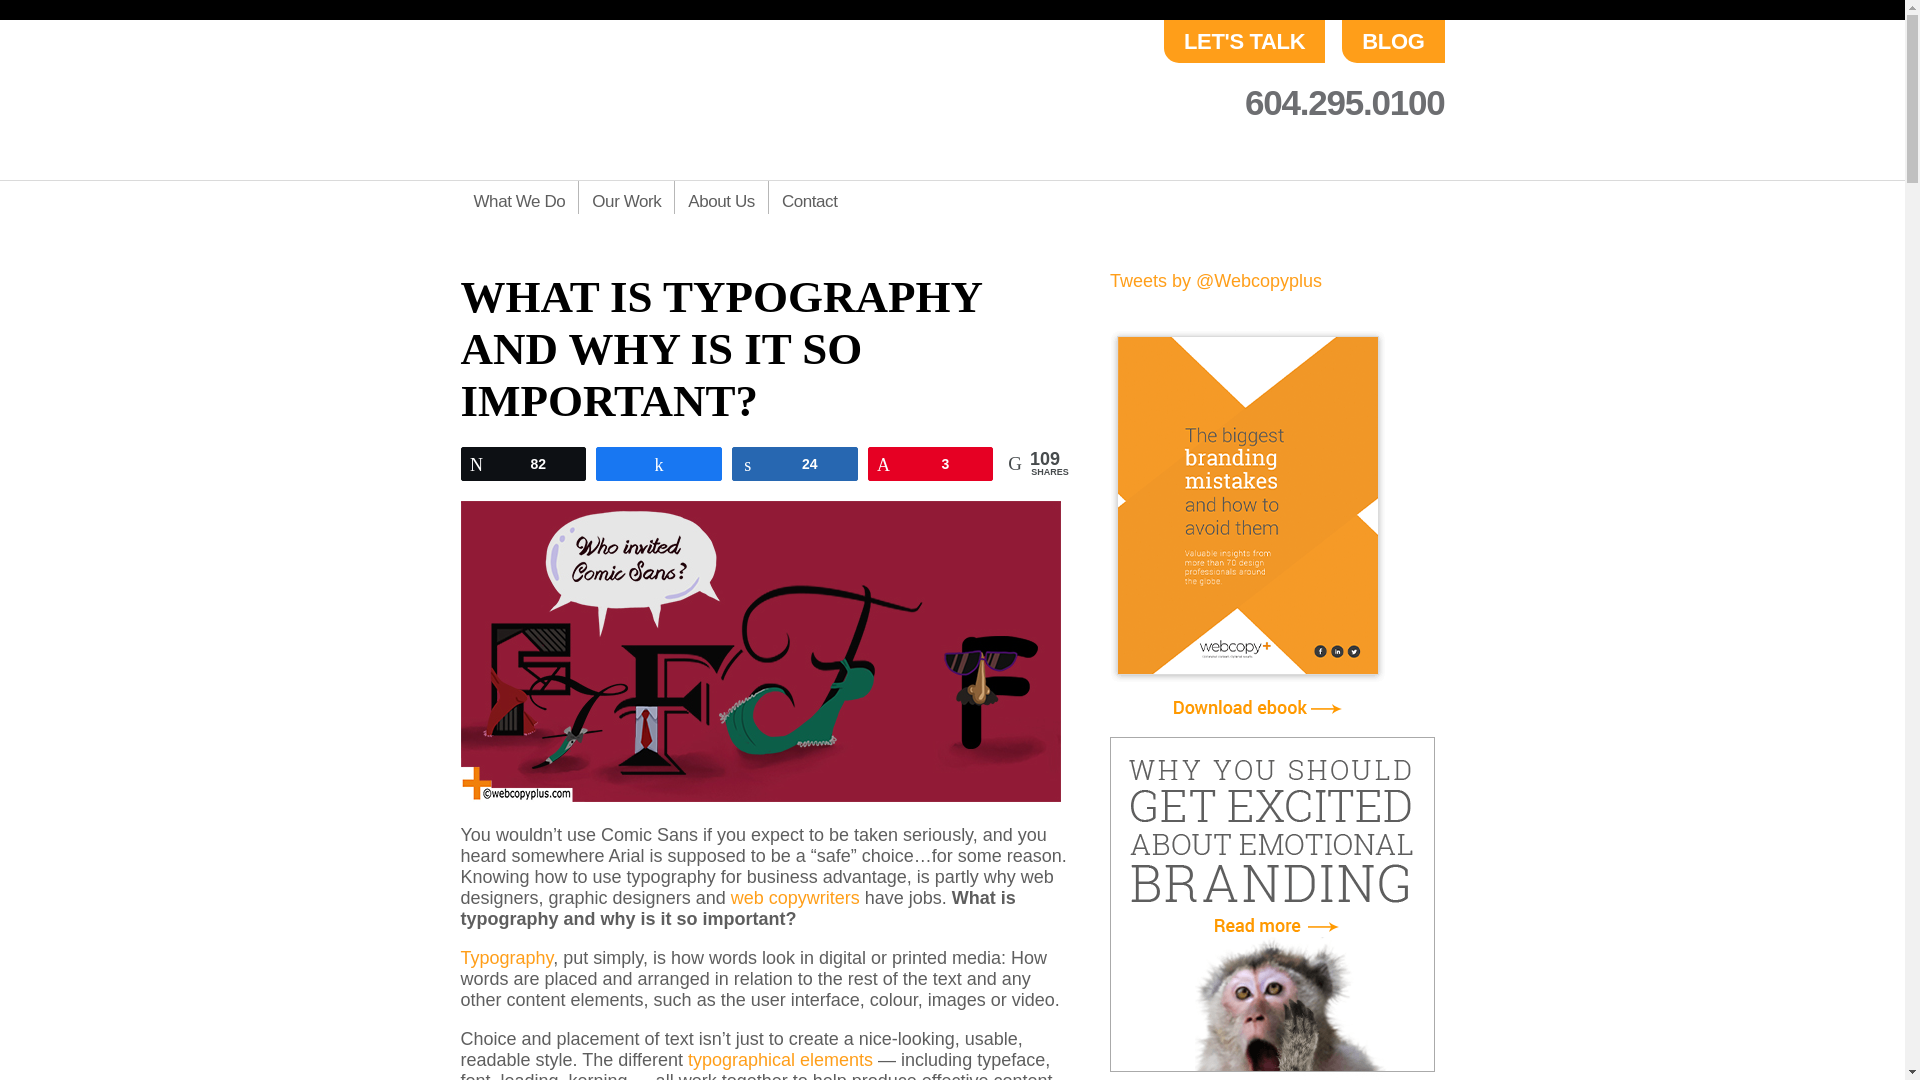 This screenshot has width=1920, height=1080. I want to click on Typography, so click(506, 958).